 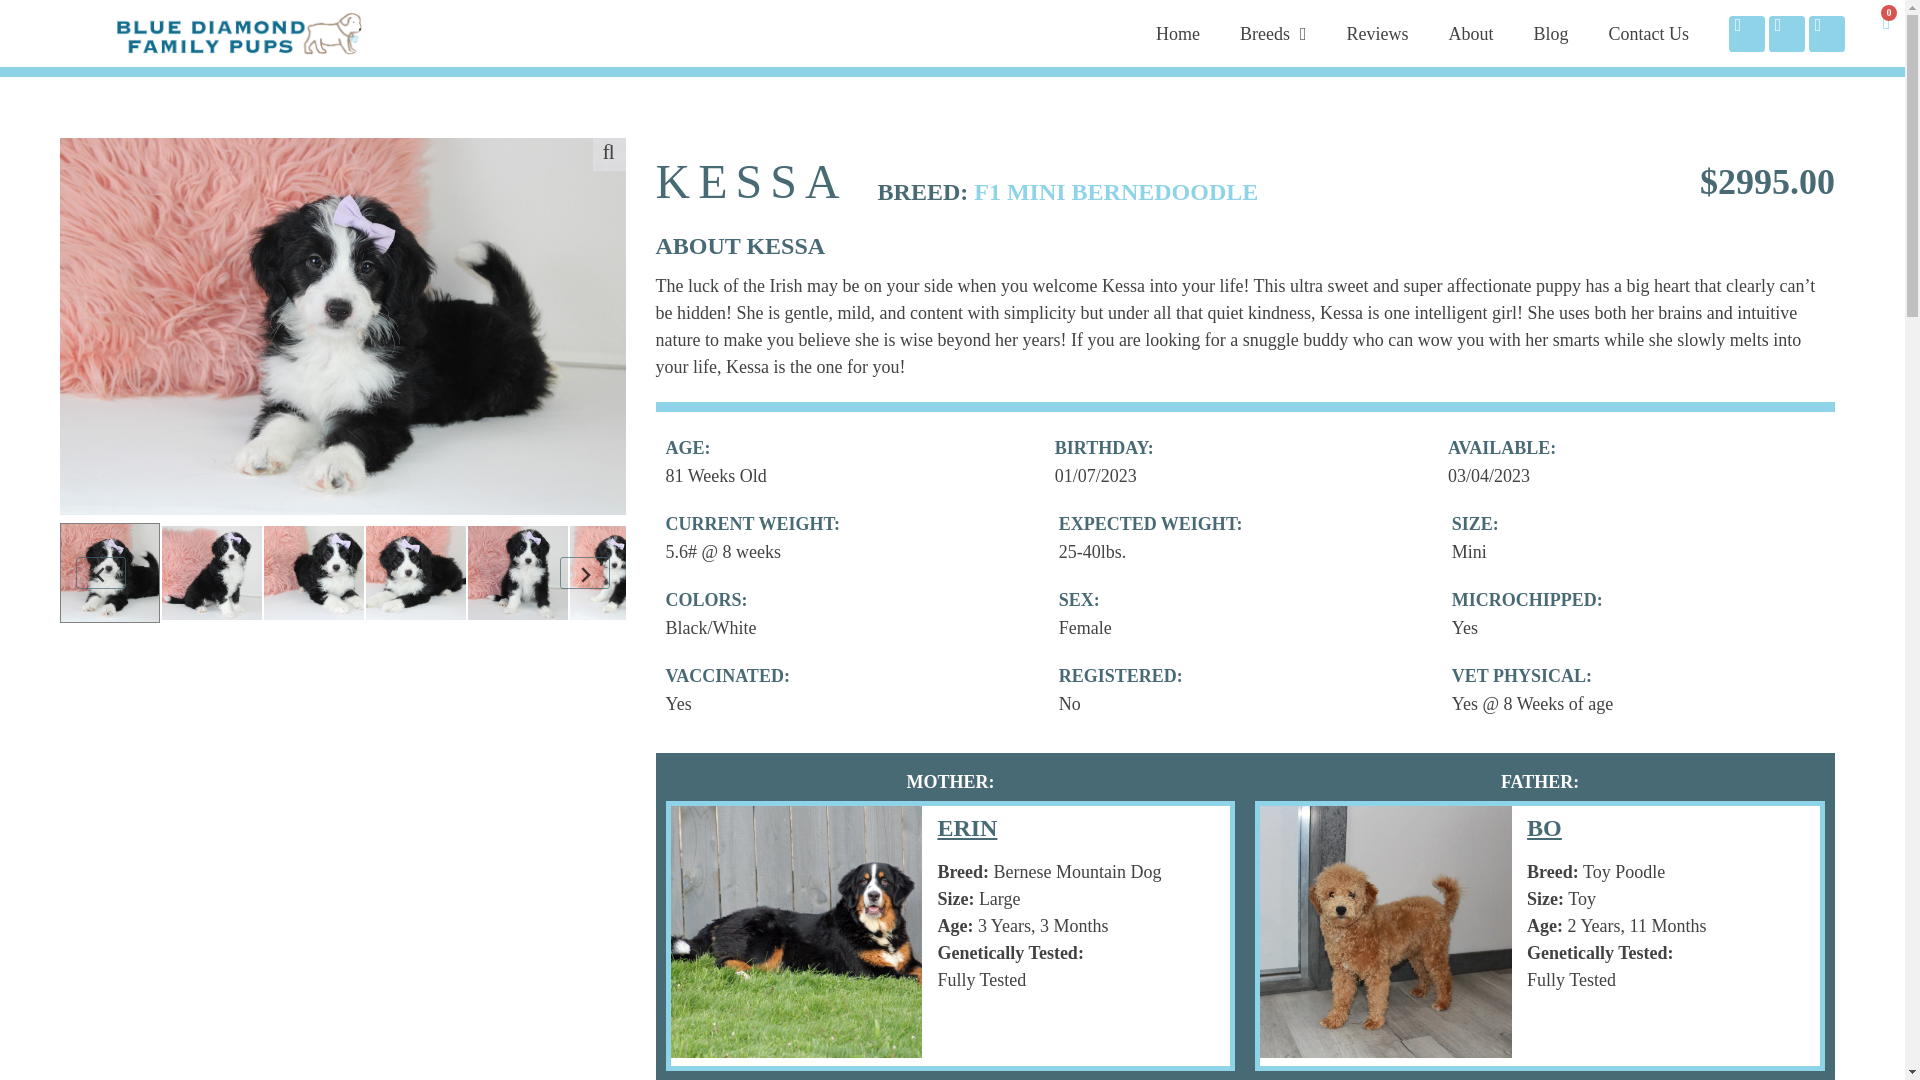 I want to click on ERIN, so click(x=1054, y=828).